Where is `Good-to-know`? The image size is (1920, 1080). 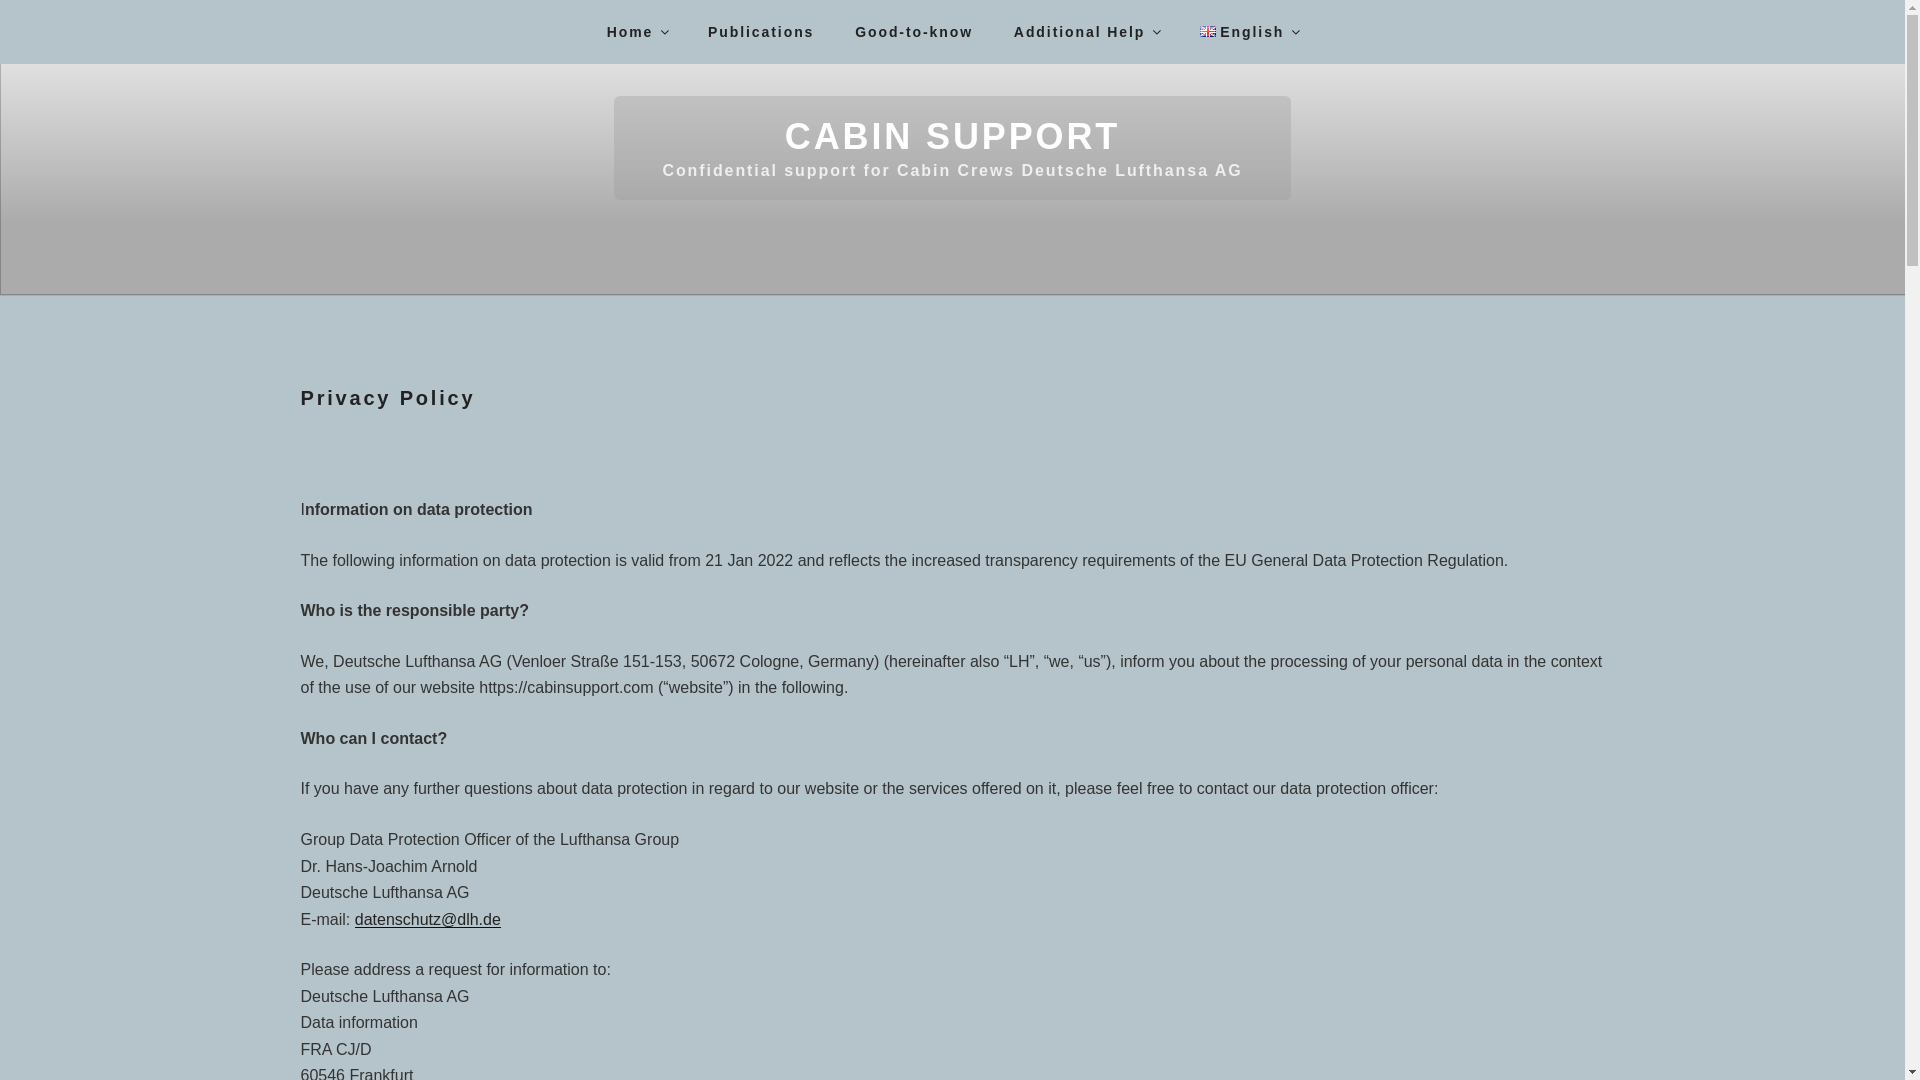
Good-to-know is located at coordinates (914, 30).